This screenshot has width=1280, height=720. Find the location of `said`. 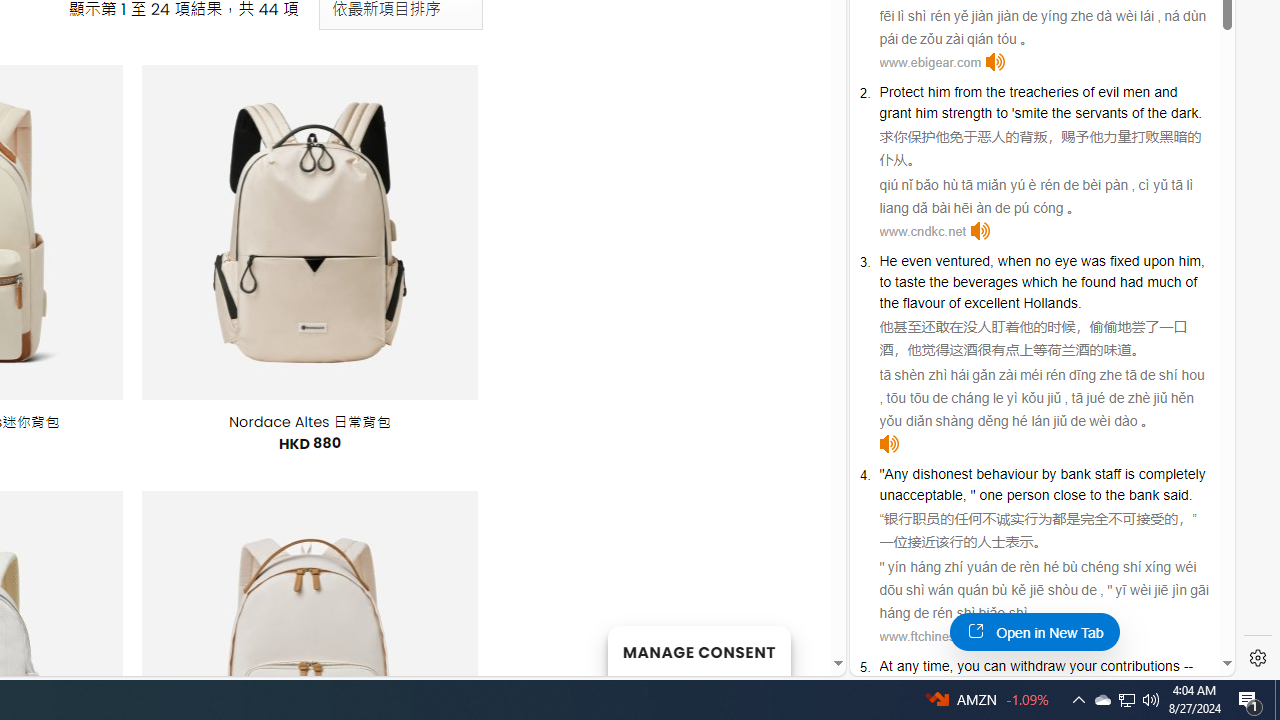

said is located at coordinates (1176, 494).